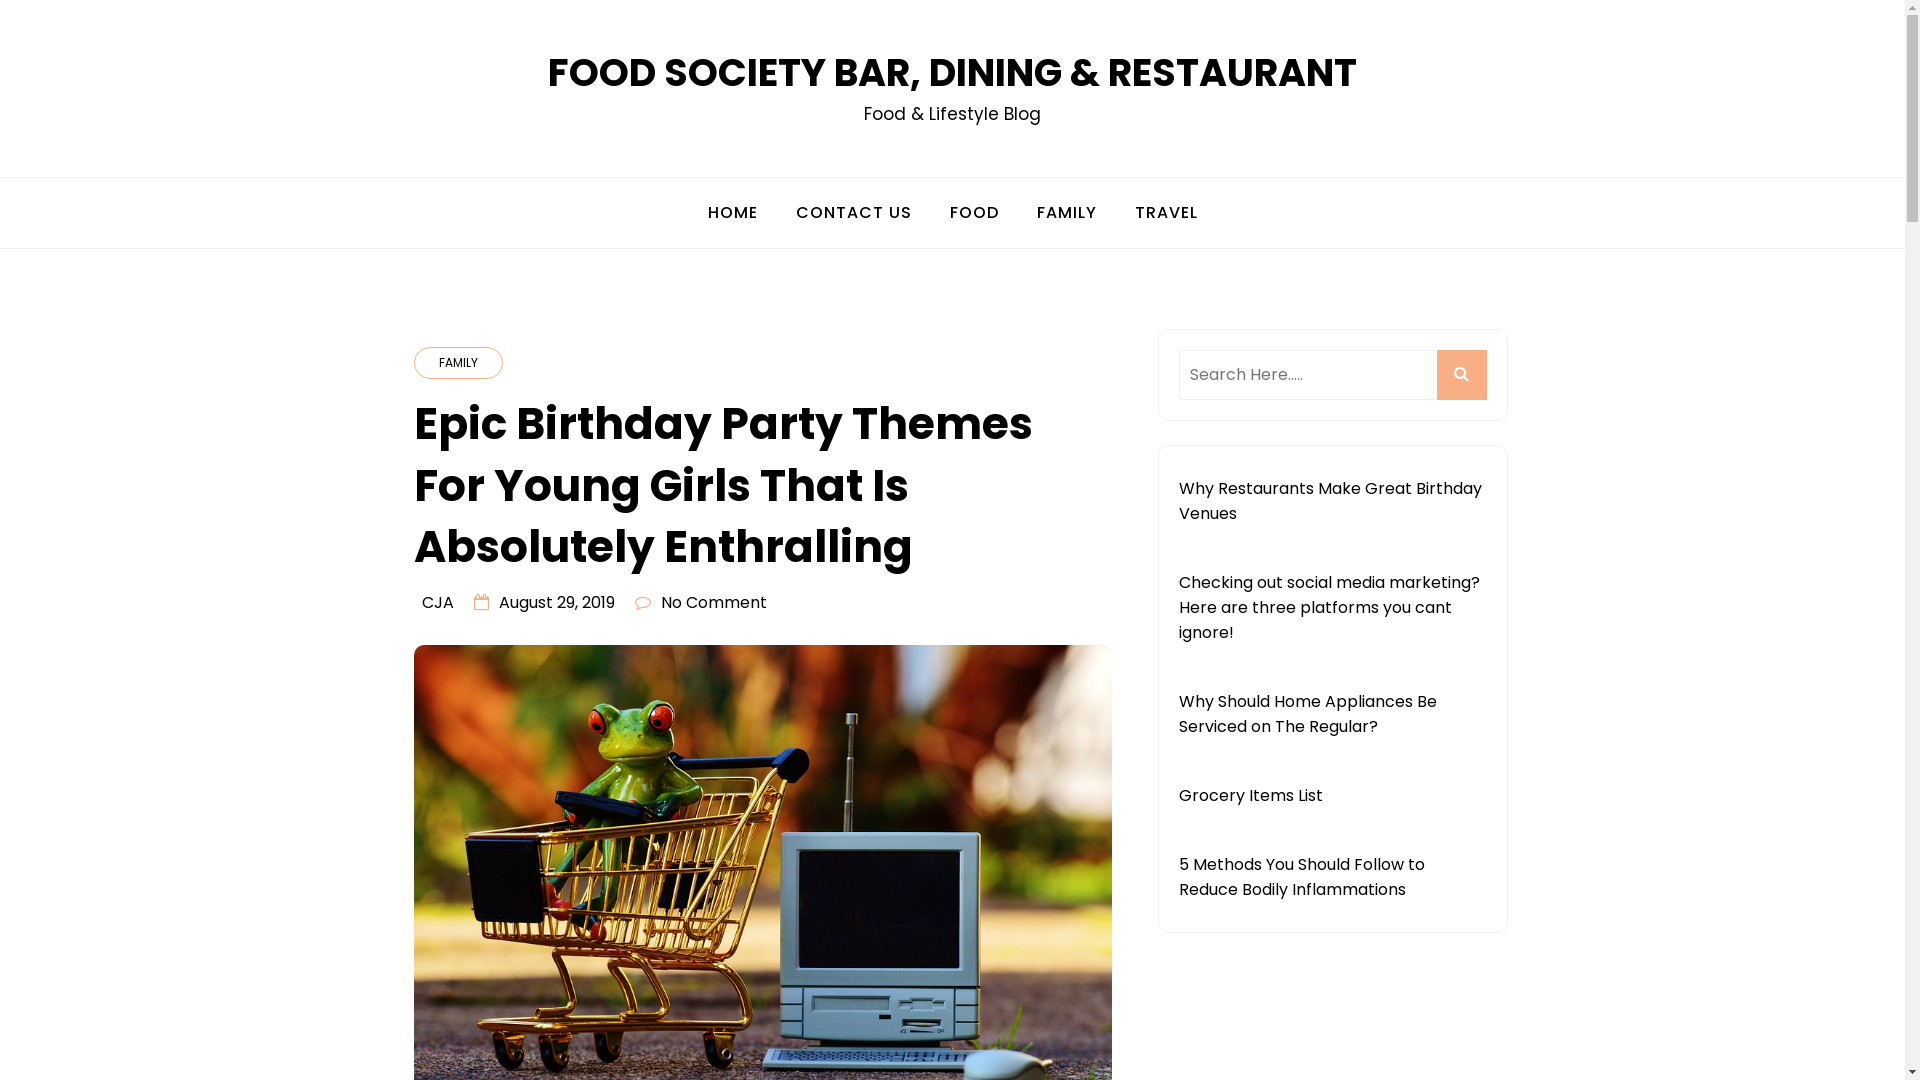  I want to click on Why Restaurants Make Great Birthday Venues, so click(1330, 501).